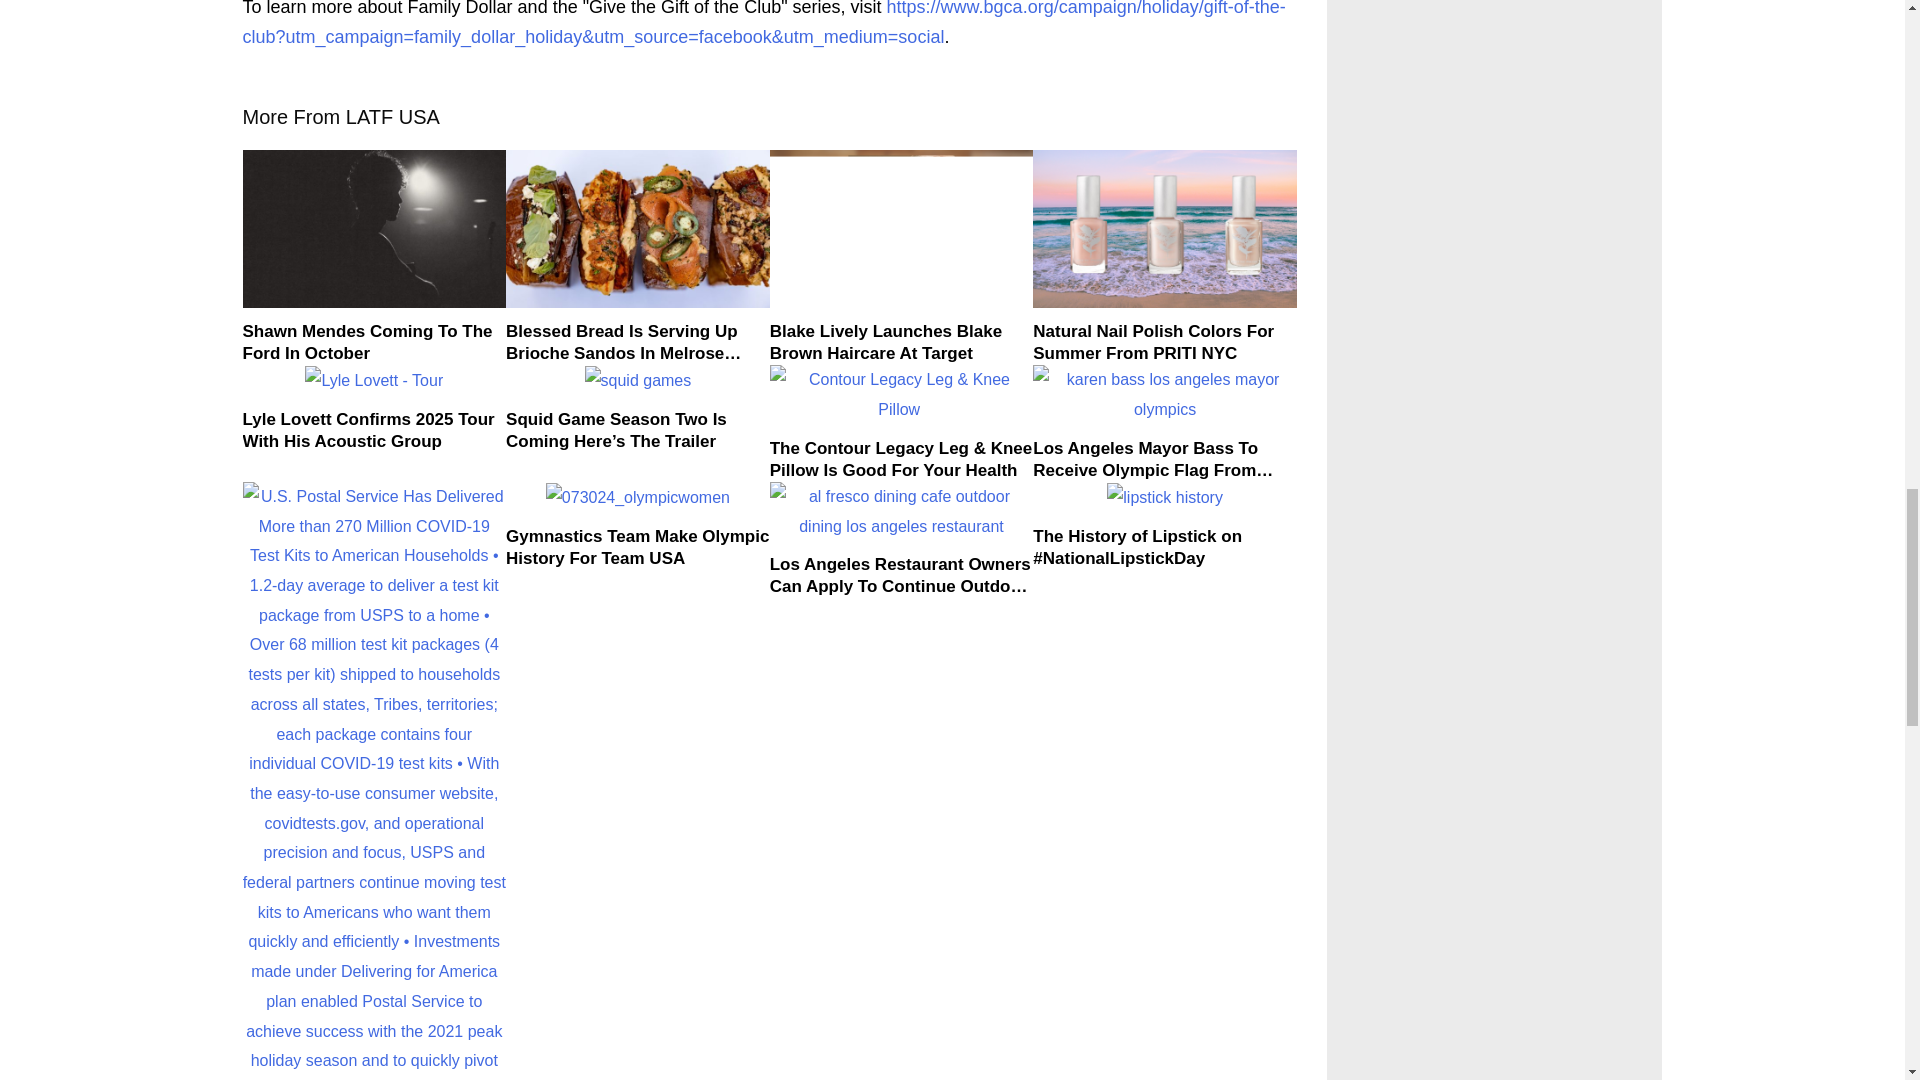  What do you see at coordinates (638, 228) in the screenshot?
I see `blessed bread brioche sandwiches food truck in los angeles` at bounding box center [638, 228].